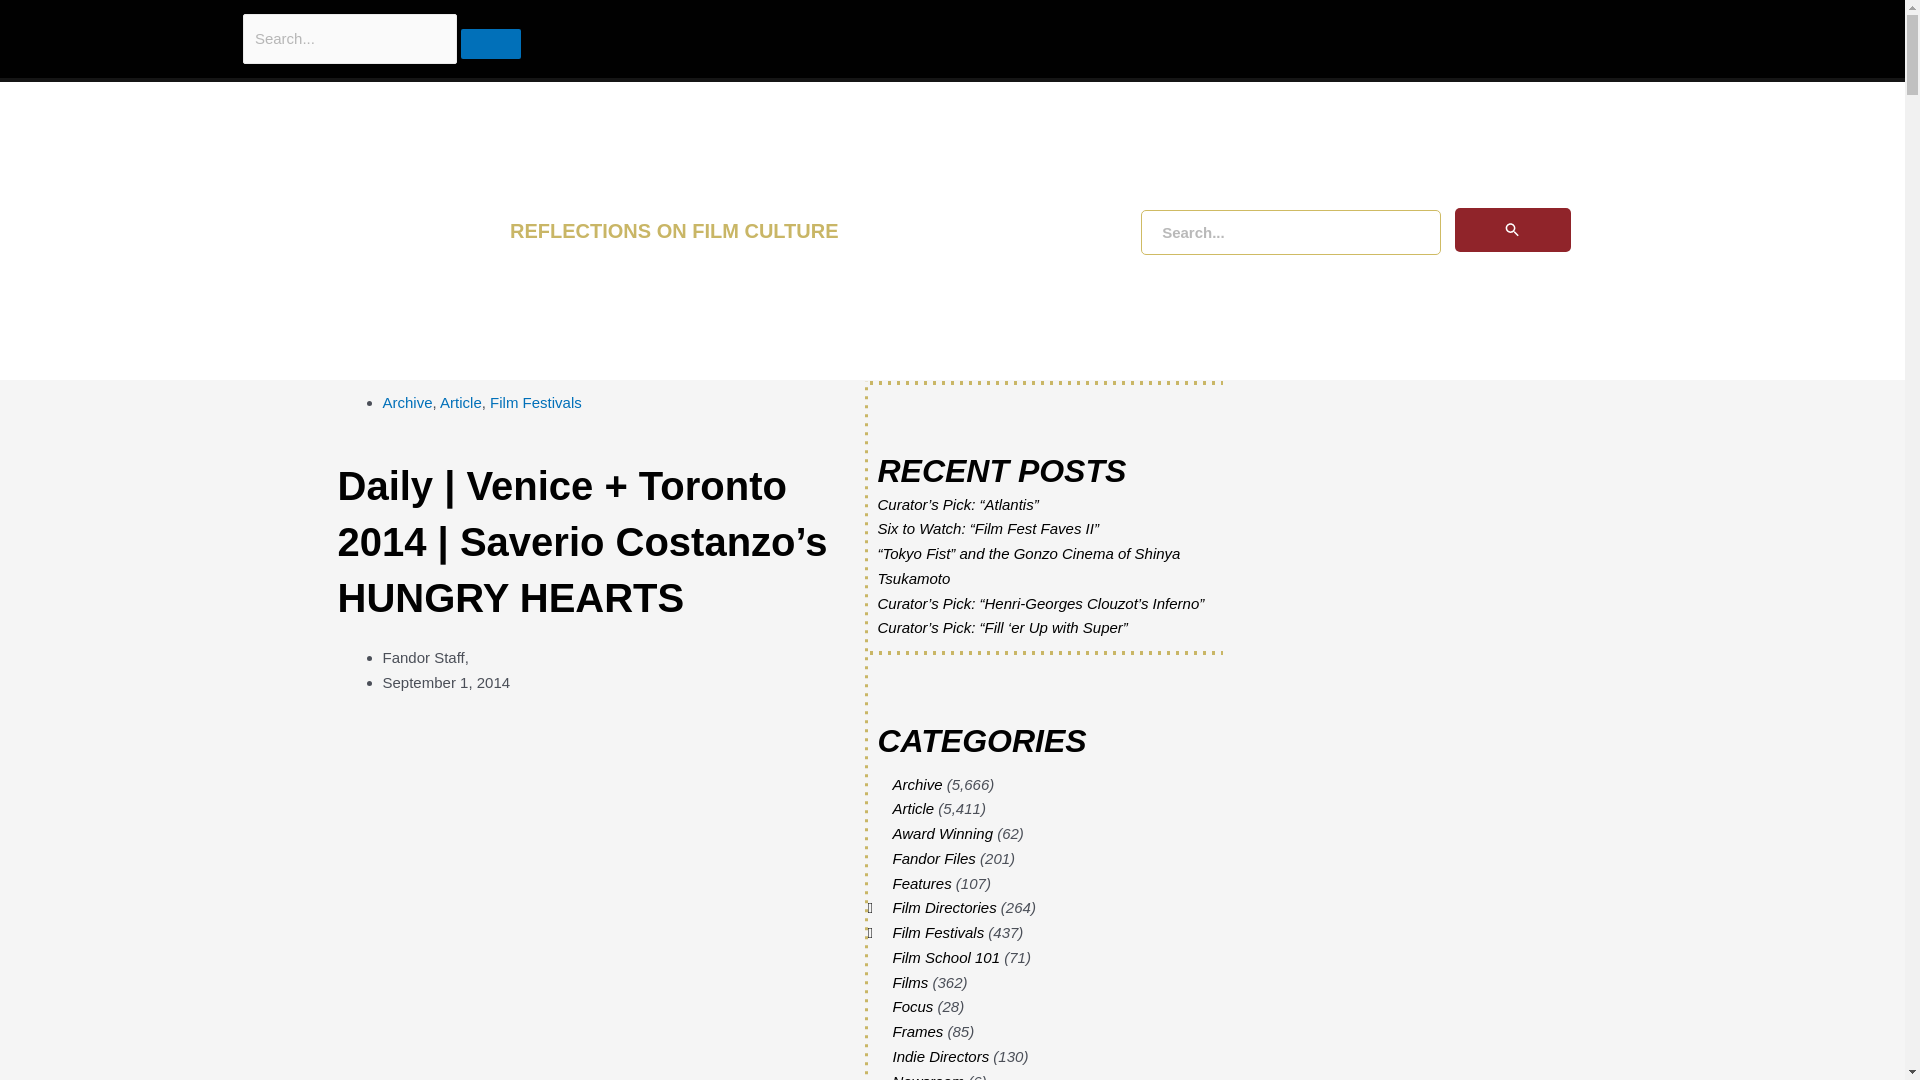 This screenshot has height=1080, width=1920. I want to click on Fandor Files, so click(934, 858).